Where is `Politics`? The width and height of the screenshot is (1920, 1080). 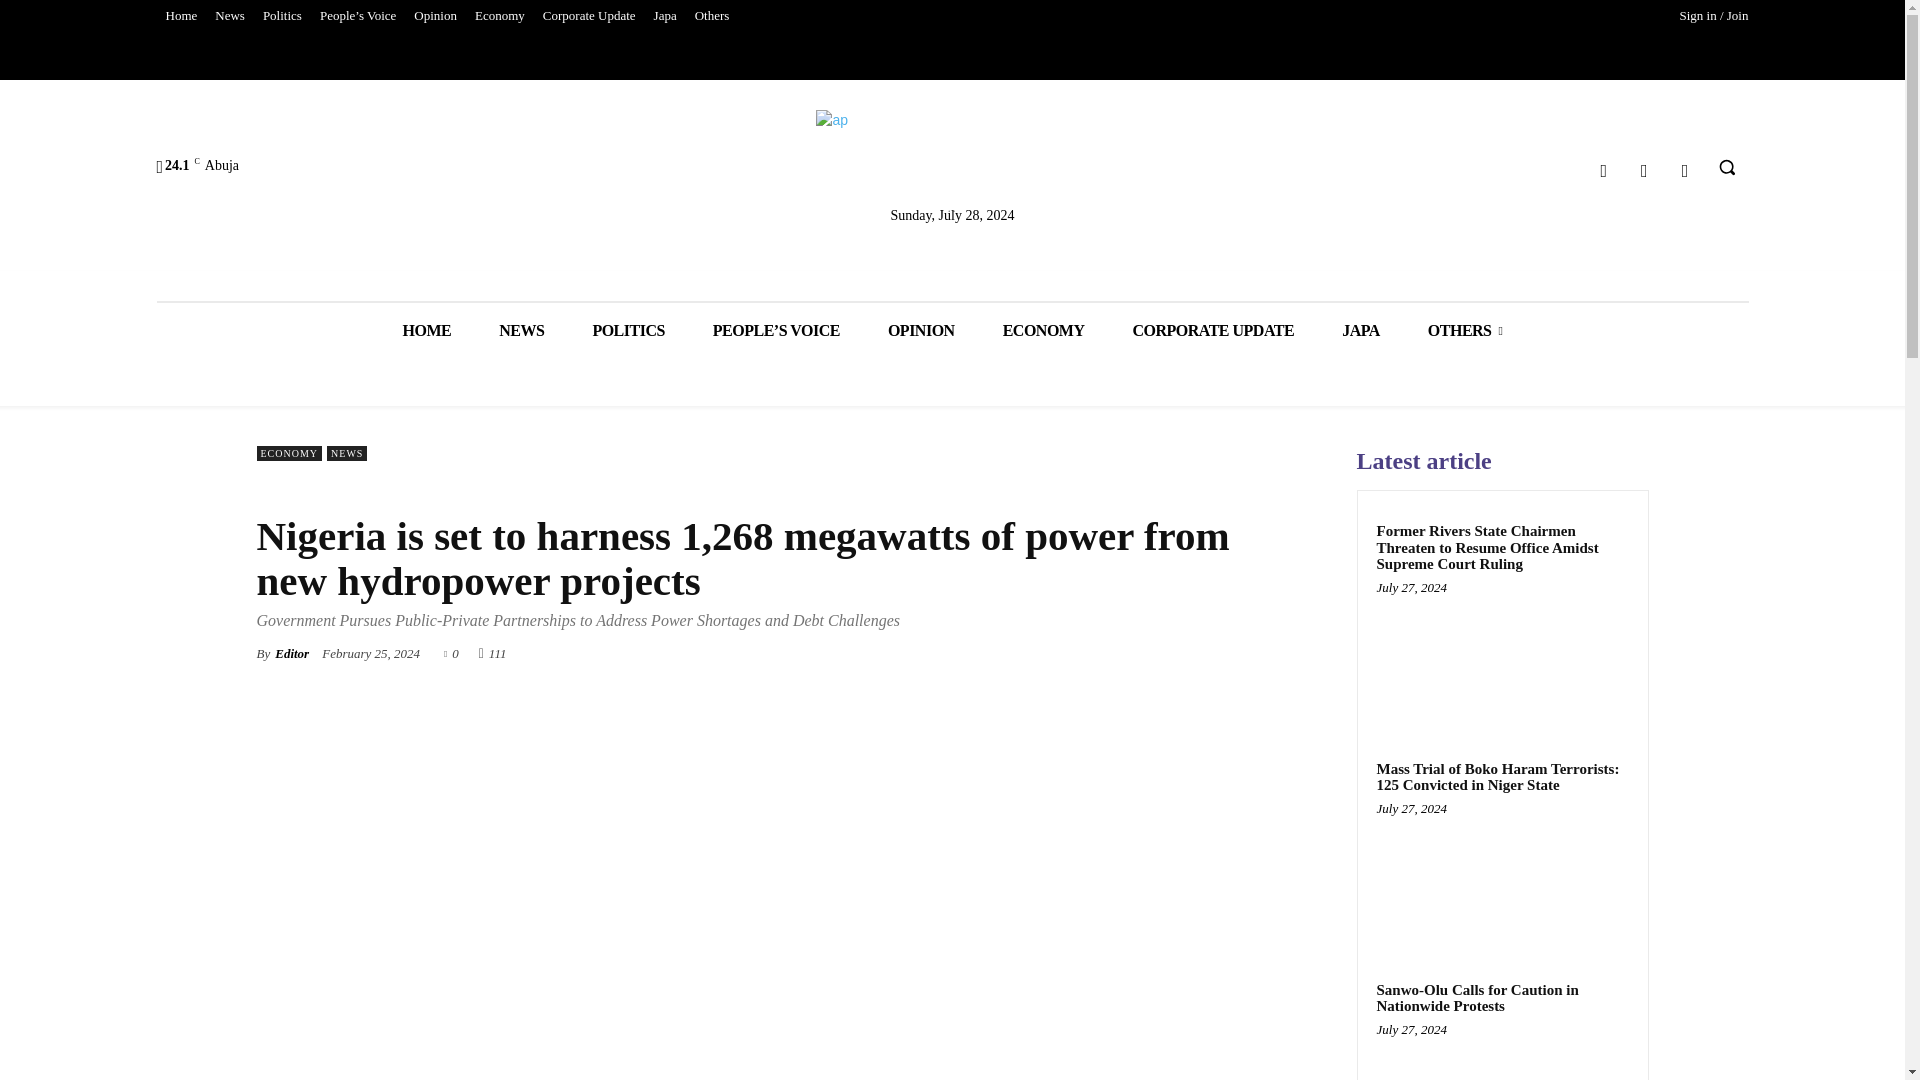
Politics is located at coordinates (282, 16).